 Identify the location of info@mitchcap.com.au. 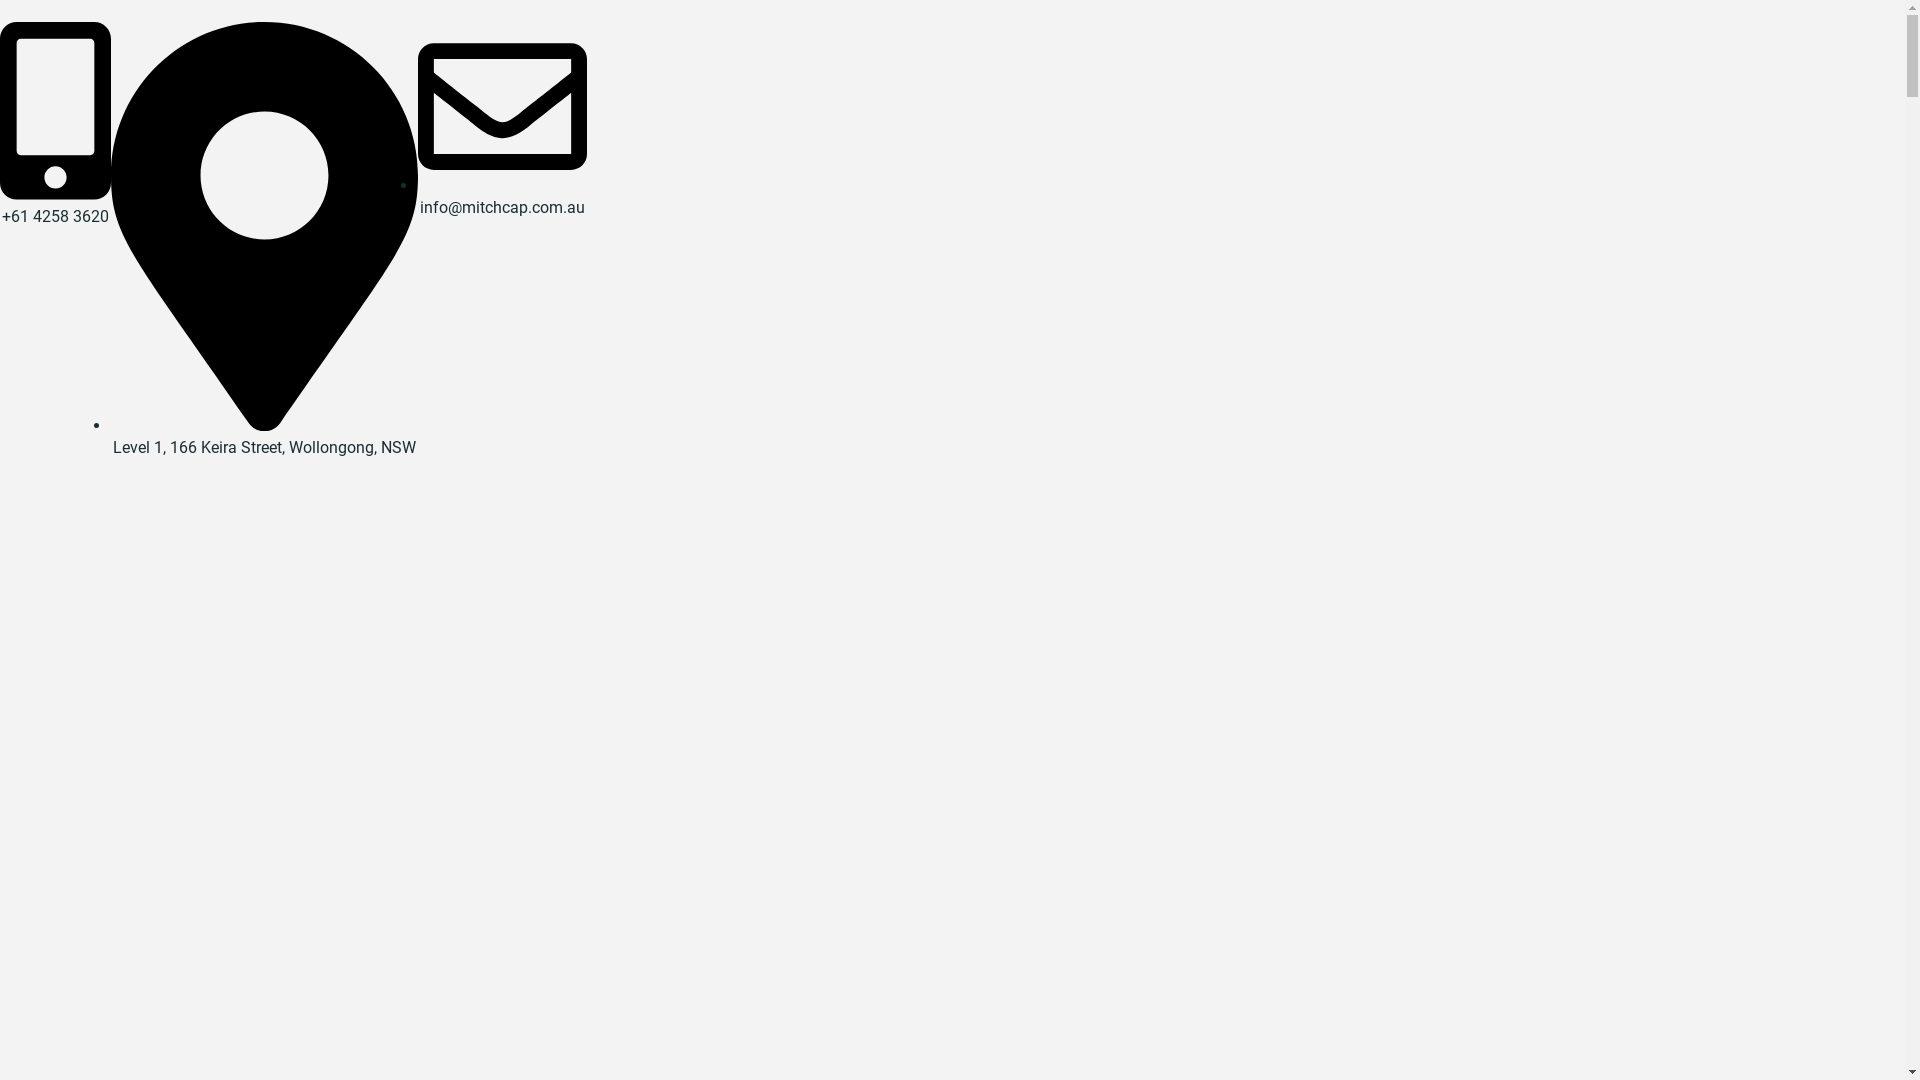
(502, 196).